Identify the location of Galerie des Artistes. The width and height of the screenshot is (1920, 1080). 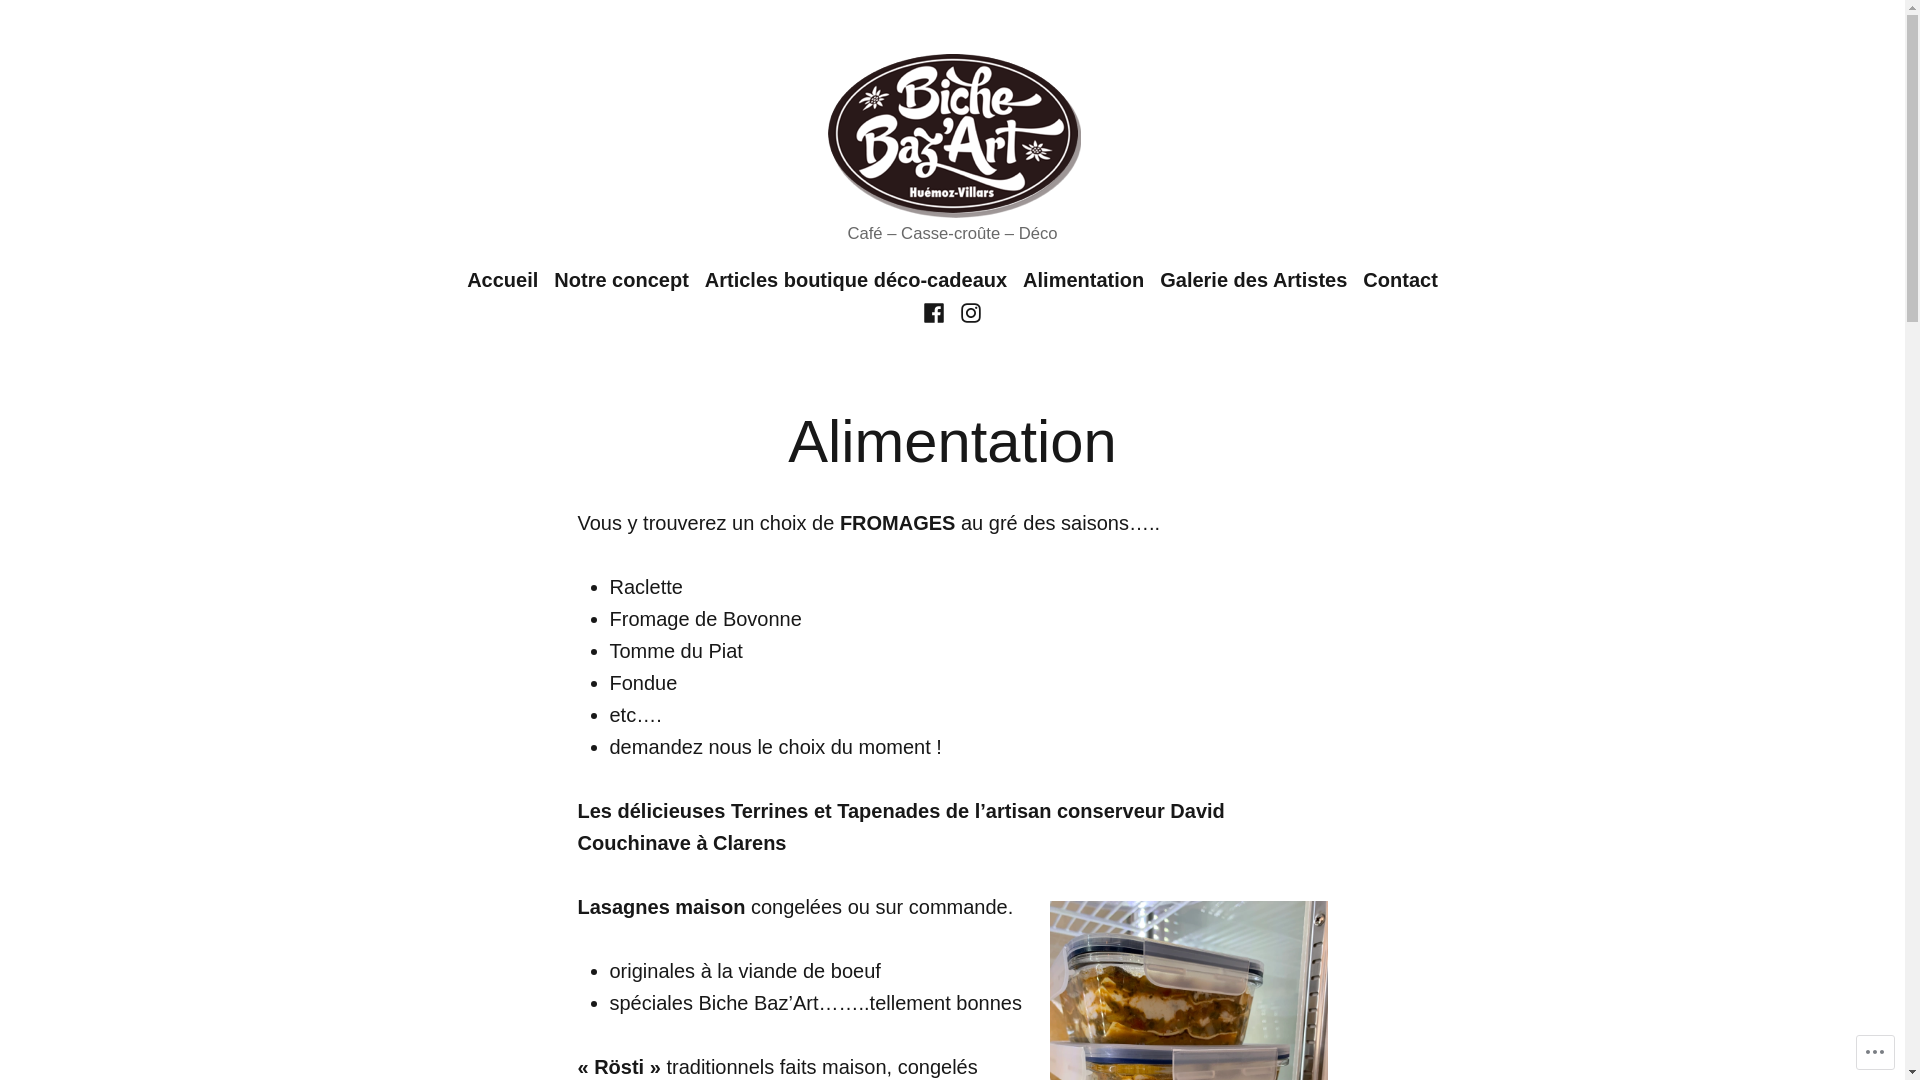
(1254, 280).